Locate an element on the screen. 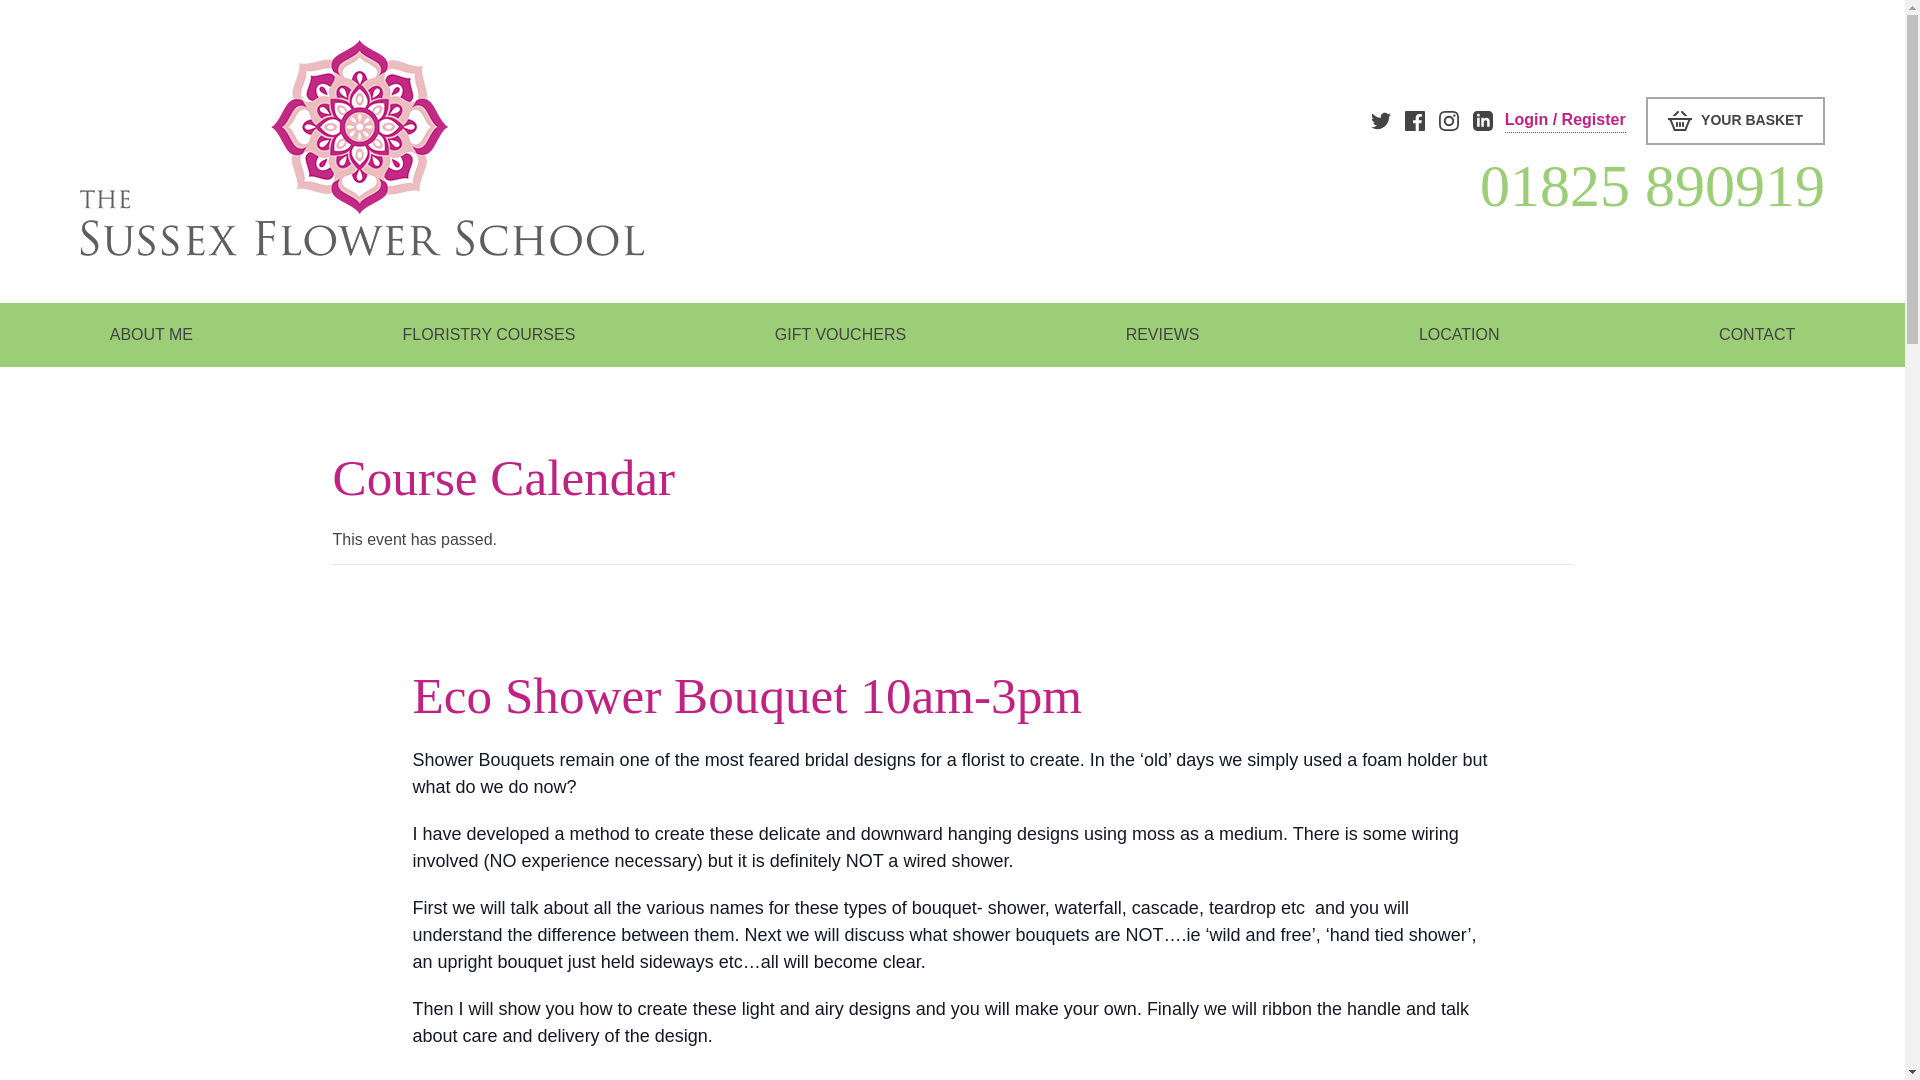 Image resolution: width=1920 pixels, height=1080 pixels. GIFT VOUCHERS is located at coordinates (840, 335).